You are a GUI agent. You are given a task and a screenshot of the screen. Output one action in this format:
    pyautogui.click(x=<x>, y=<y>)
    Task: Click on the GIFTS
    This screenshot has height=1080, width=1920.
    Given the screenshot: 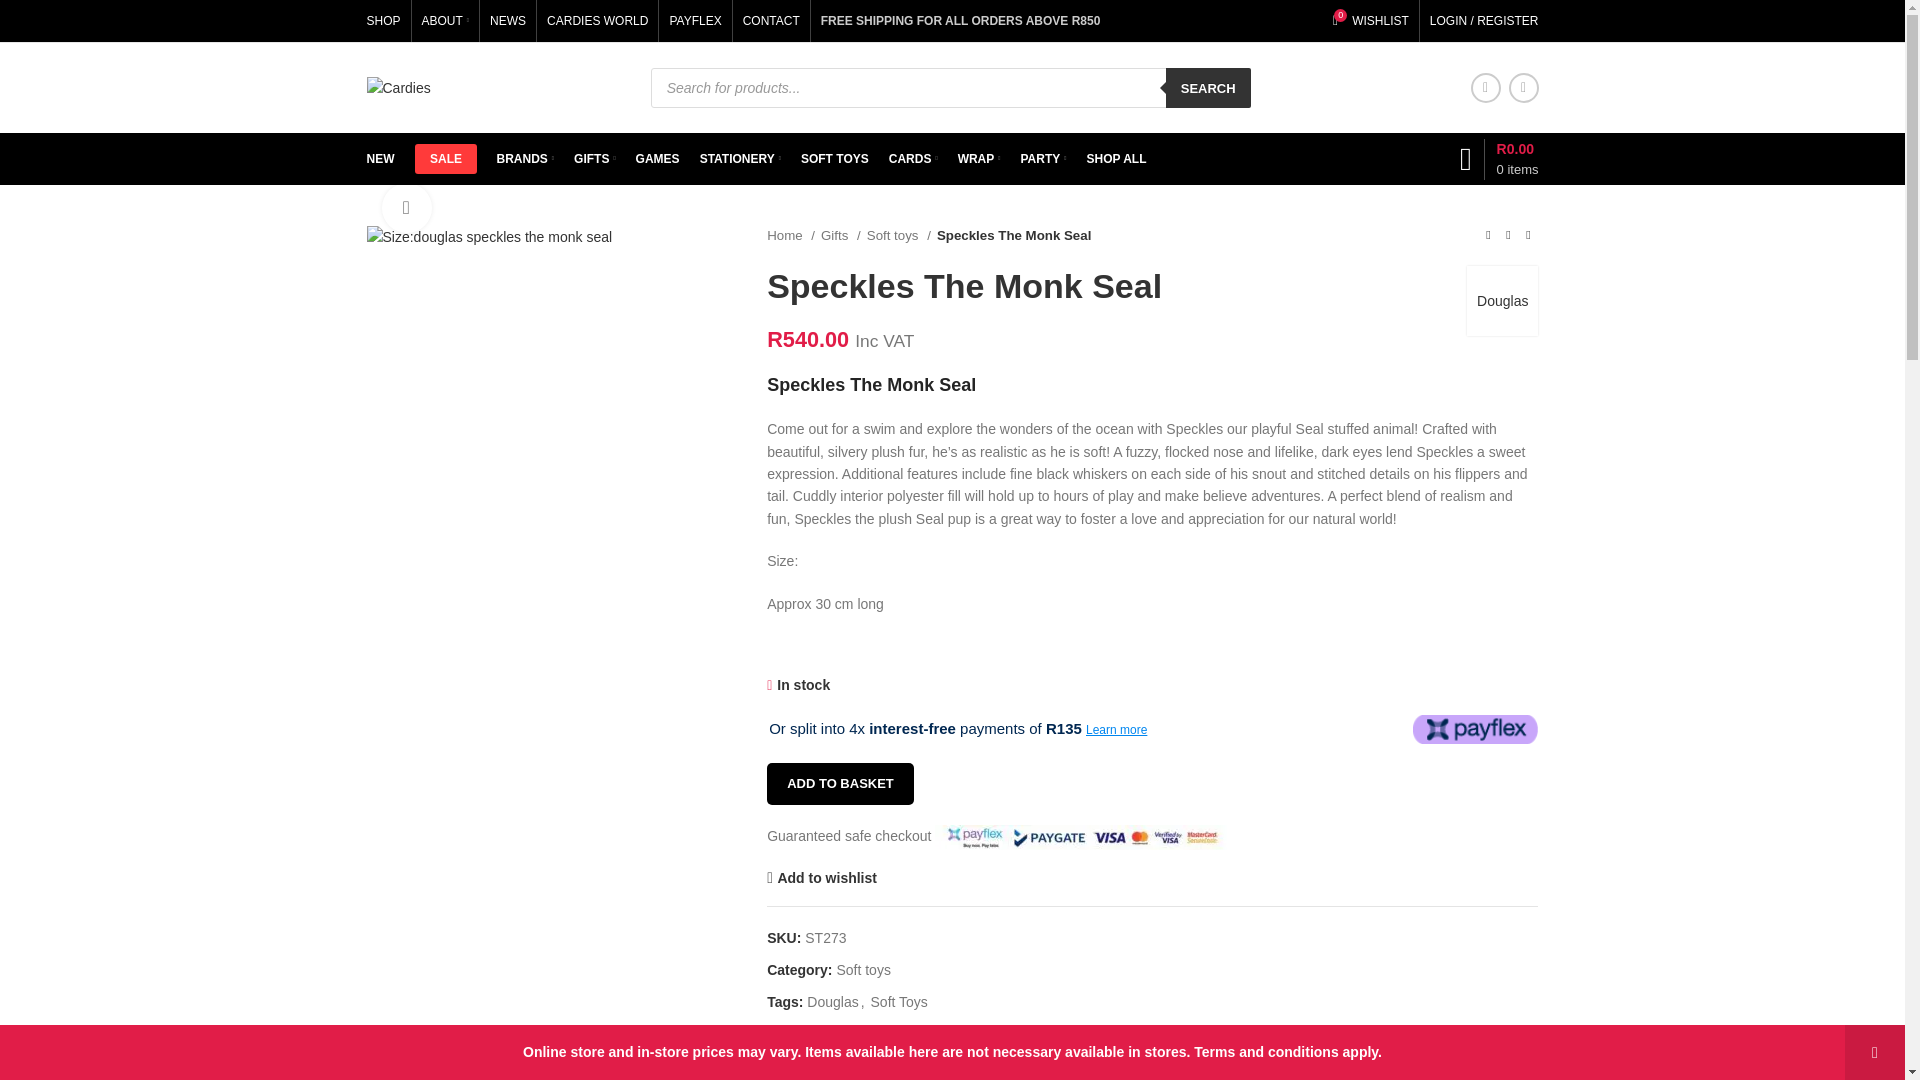 What is the action you would take?
    pyautogui.click(x=595, y=159)
    